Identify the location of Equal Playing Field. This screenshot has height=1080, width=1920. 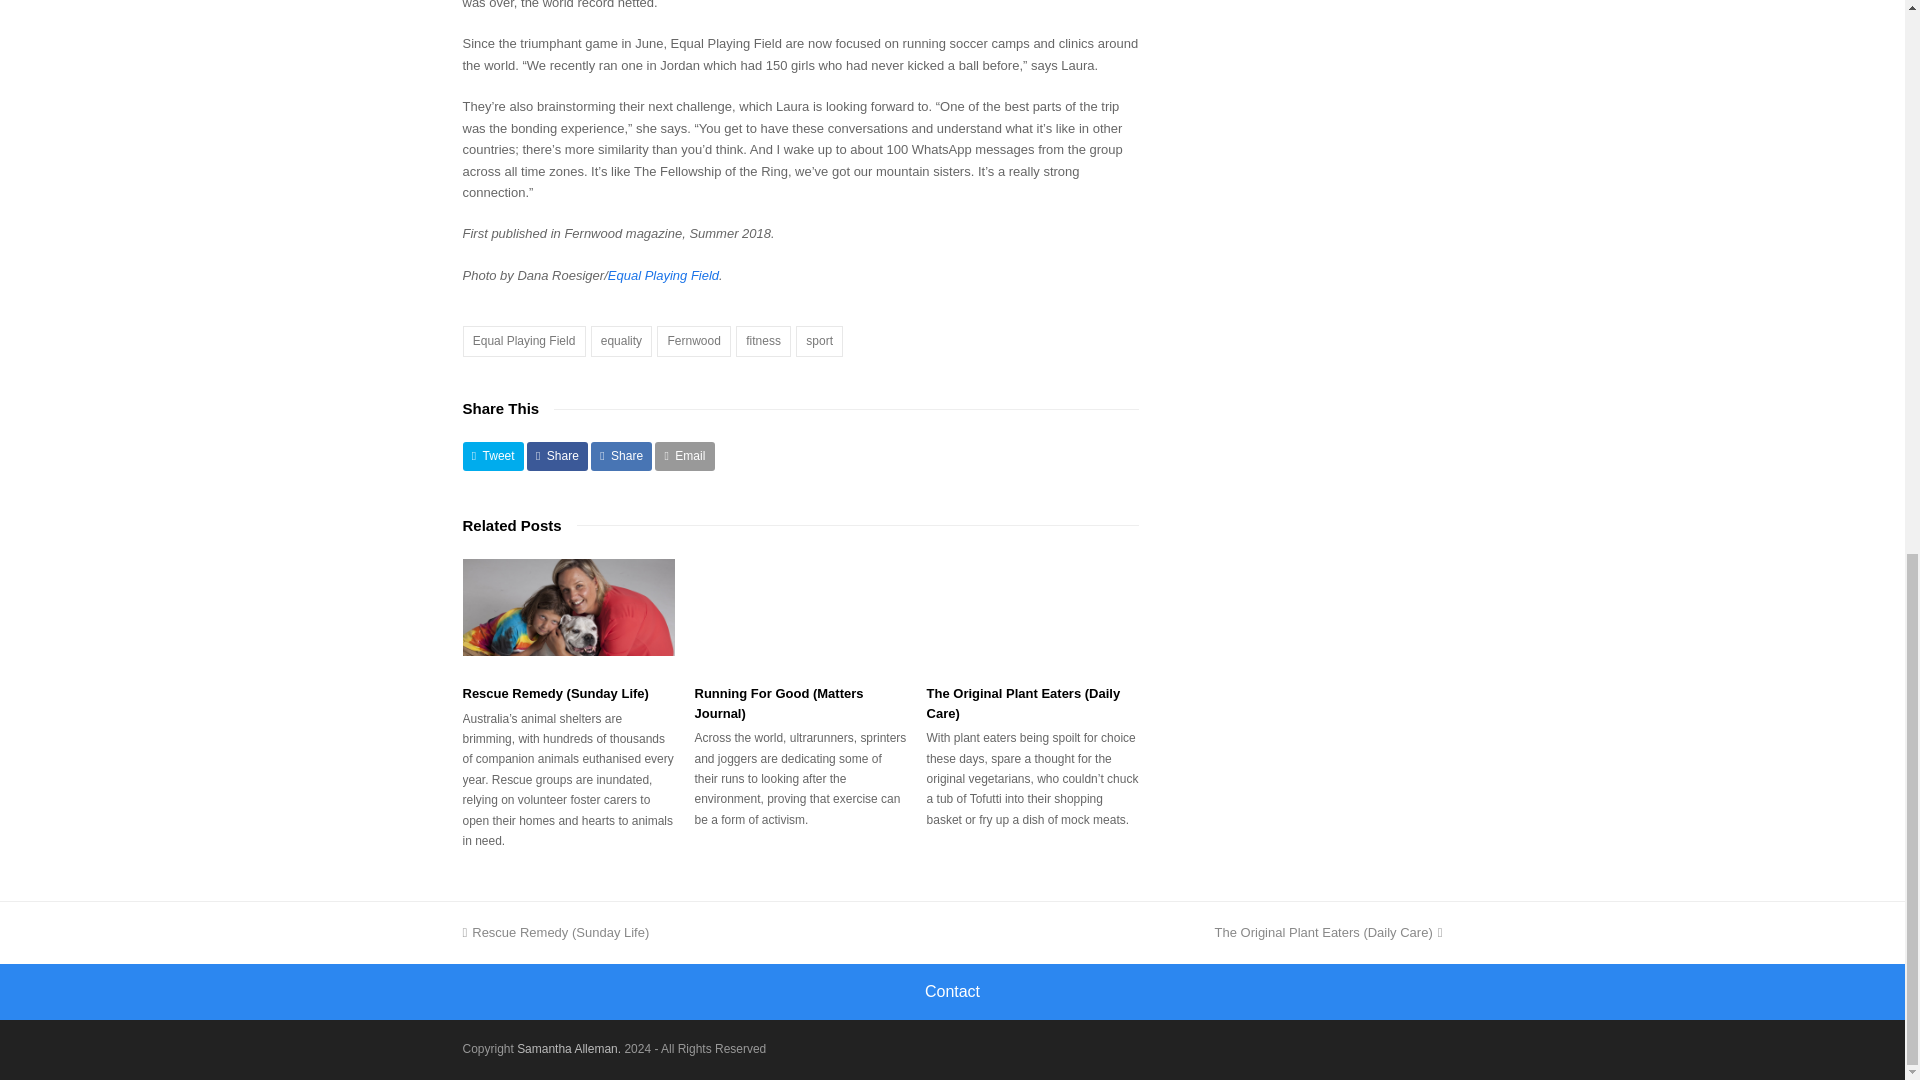
(524, 342).